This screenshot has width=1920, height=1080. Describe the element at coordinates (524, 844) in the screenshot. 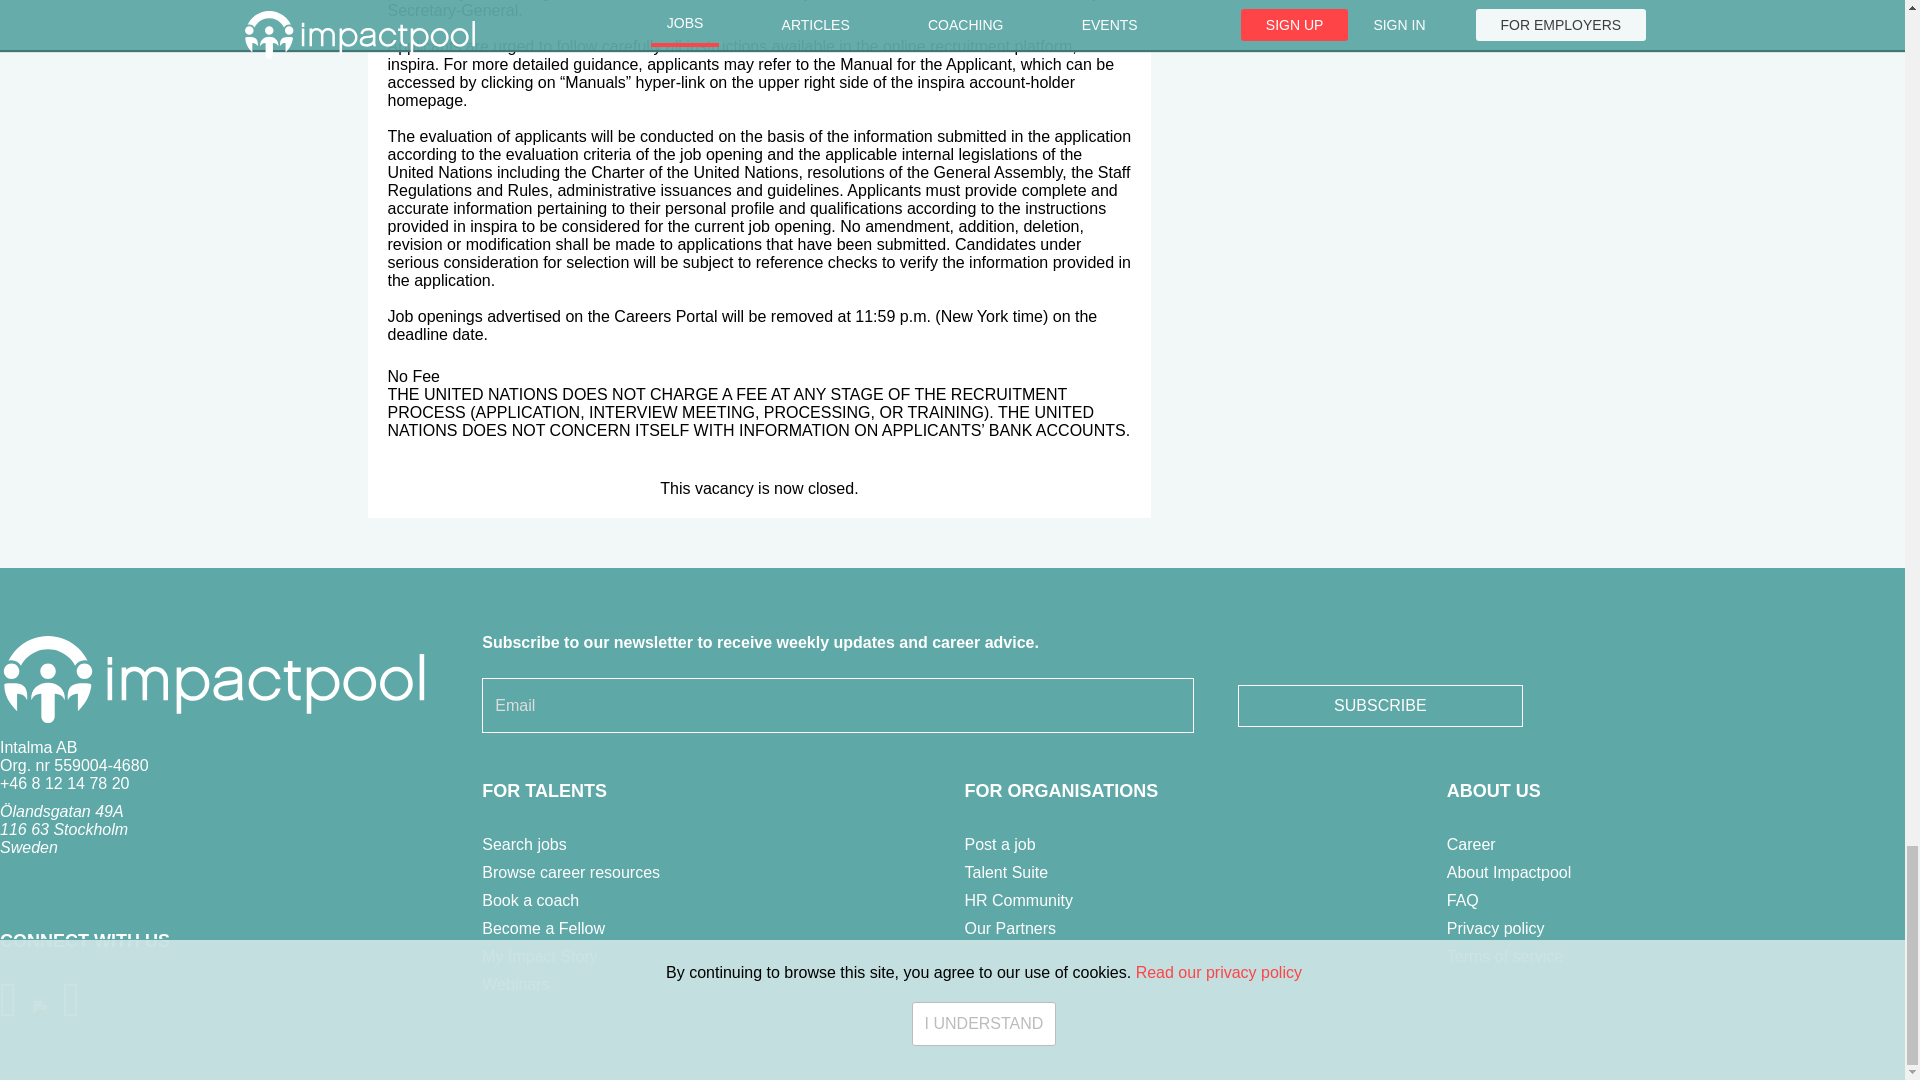

I see `Search jobs` at that location.